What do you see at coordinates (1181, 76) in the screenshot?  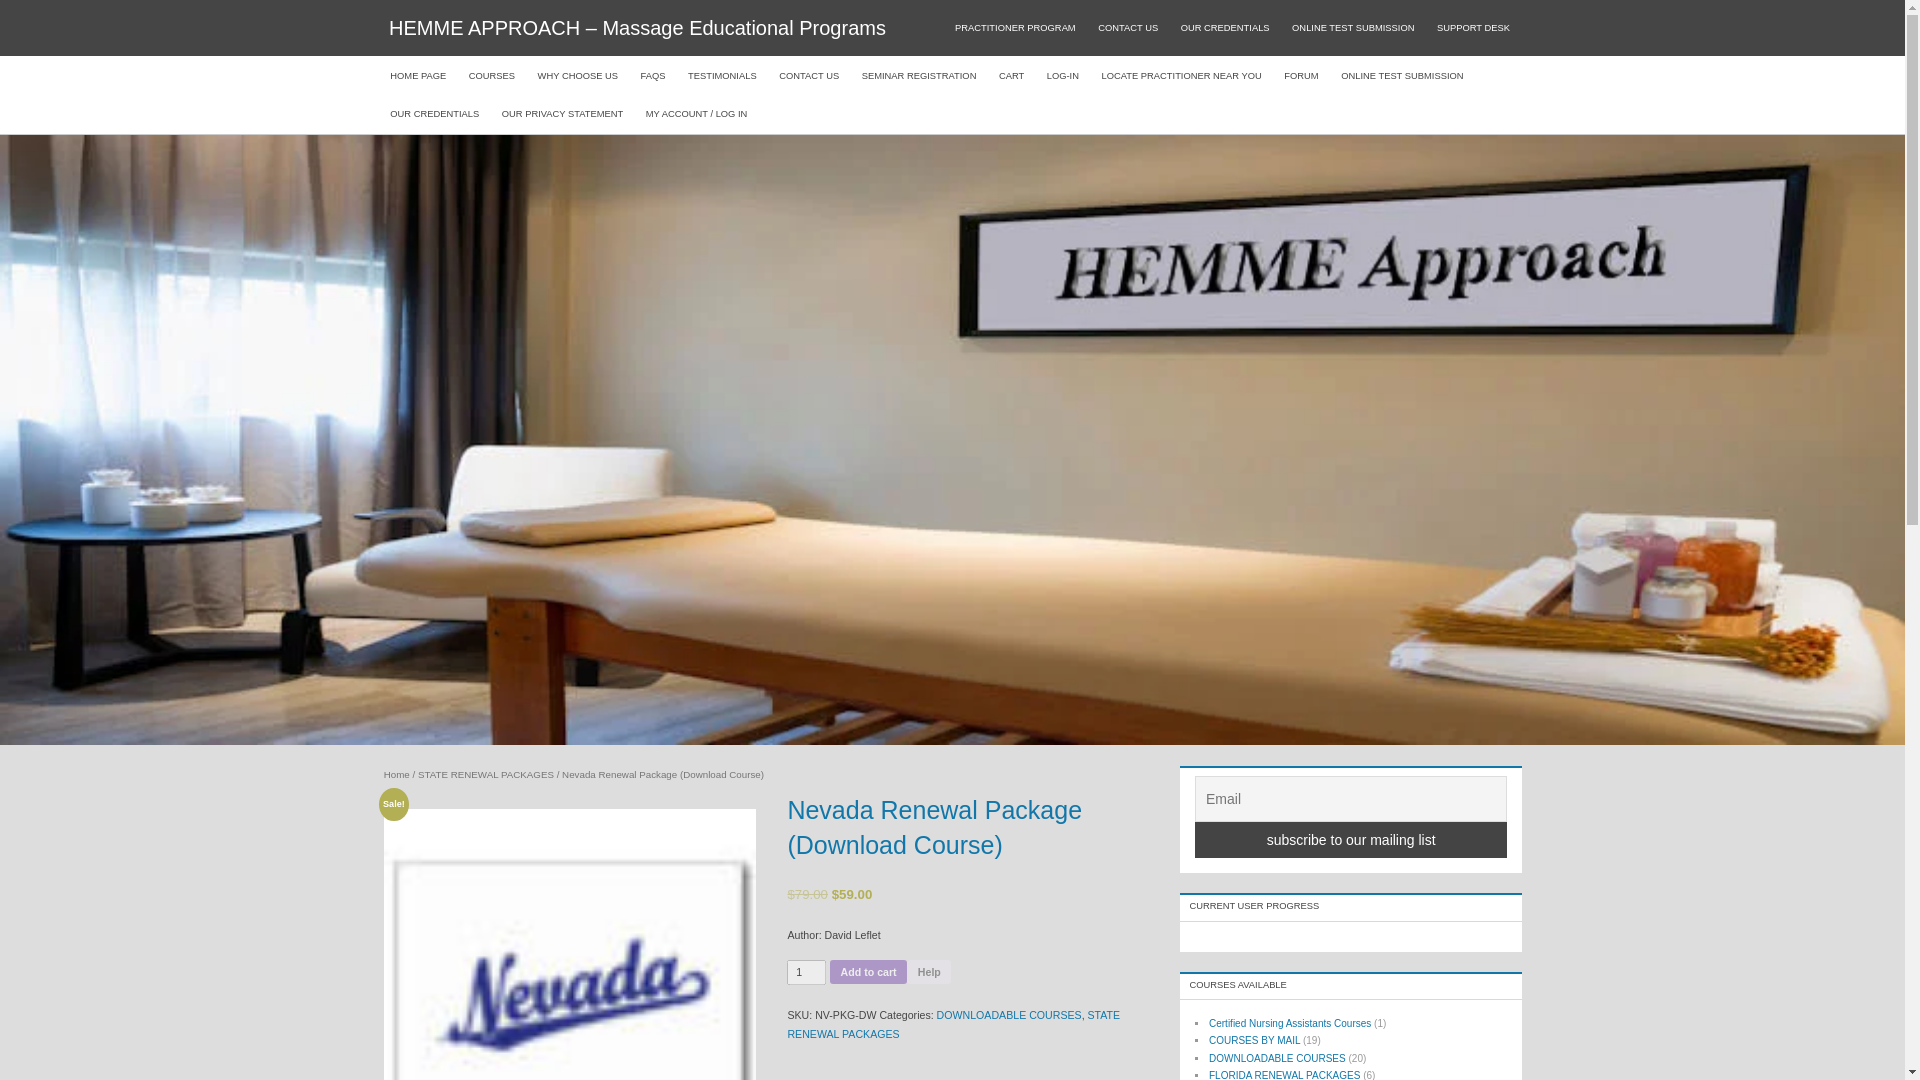 I see `LOCATE PRACTITIONER NEAR YOU` at bounding box center [1181, 76].